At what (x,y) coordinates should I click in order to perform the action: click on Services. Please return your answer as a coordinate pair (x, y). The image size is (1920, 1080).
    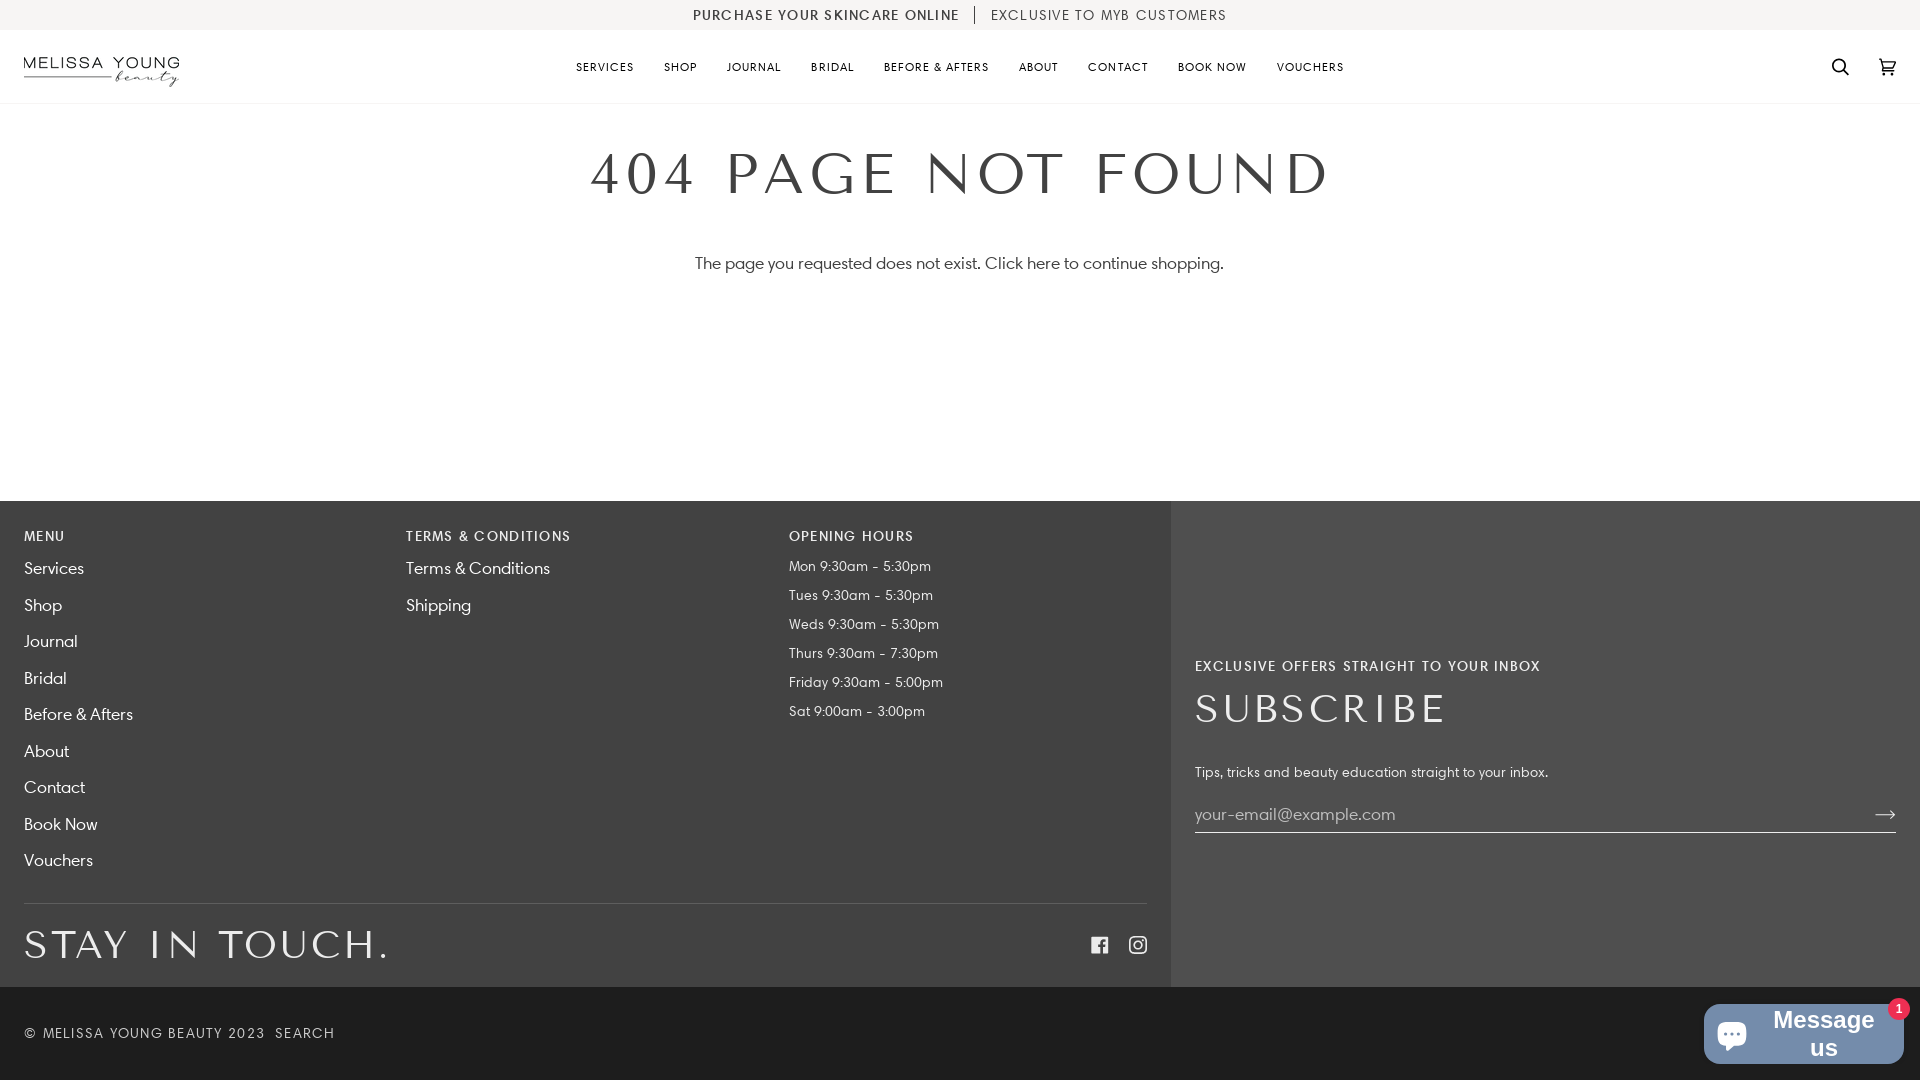
    Looking at the image, I should click on (54, 568).